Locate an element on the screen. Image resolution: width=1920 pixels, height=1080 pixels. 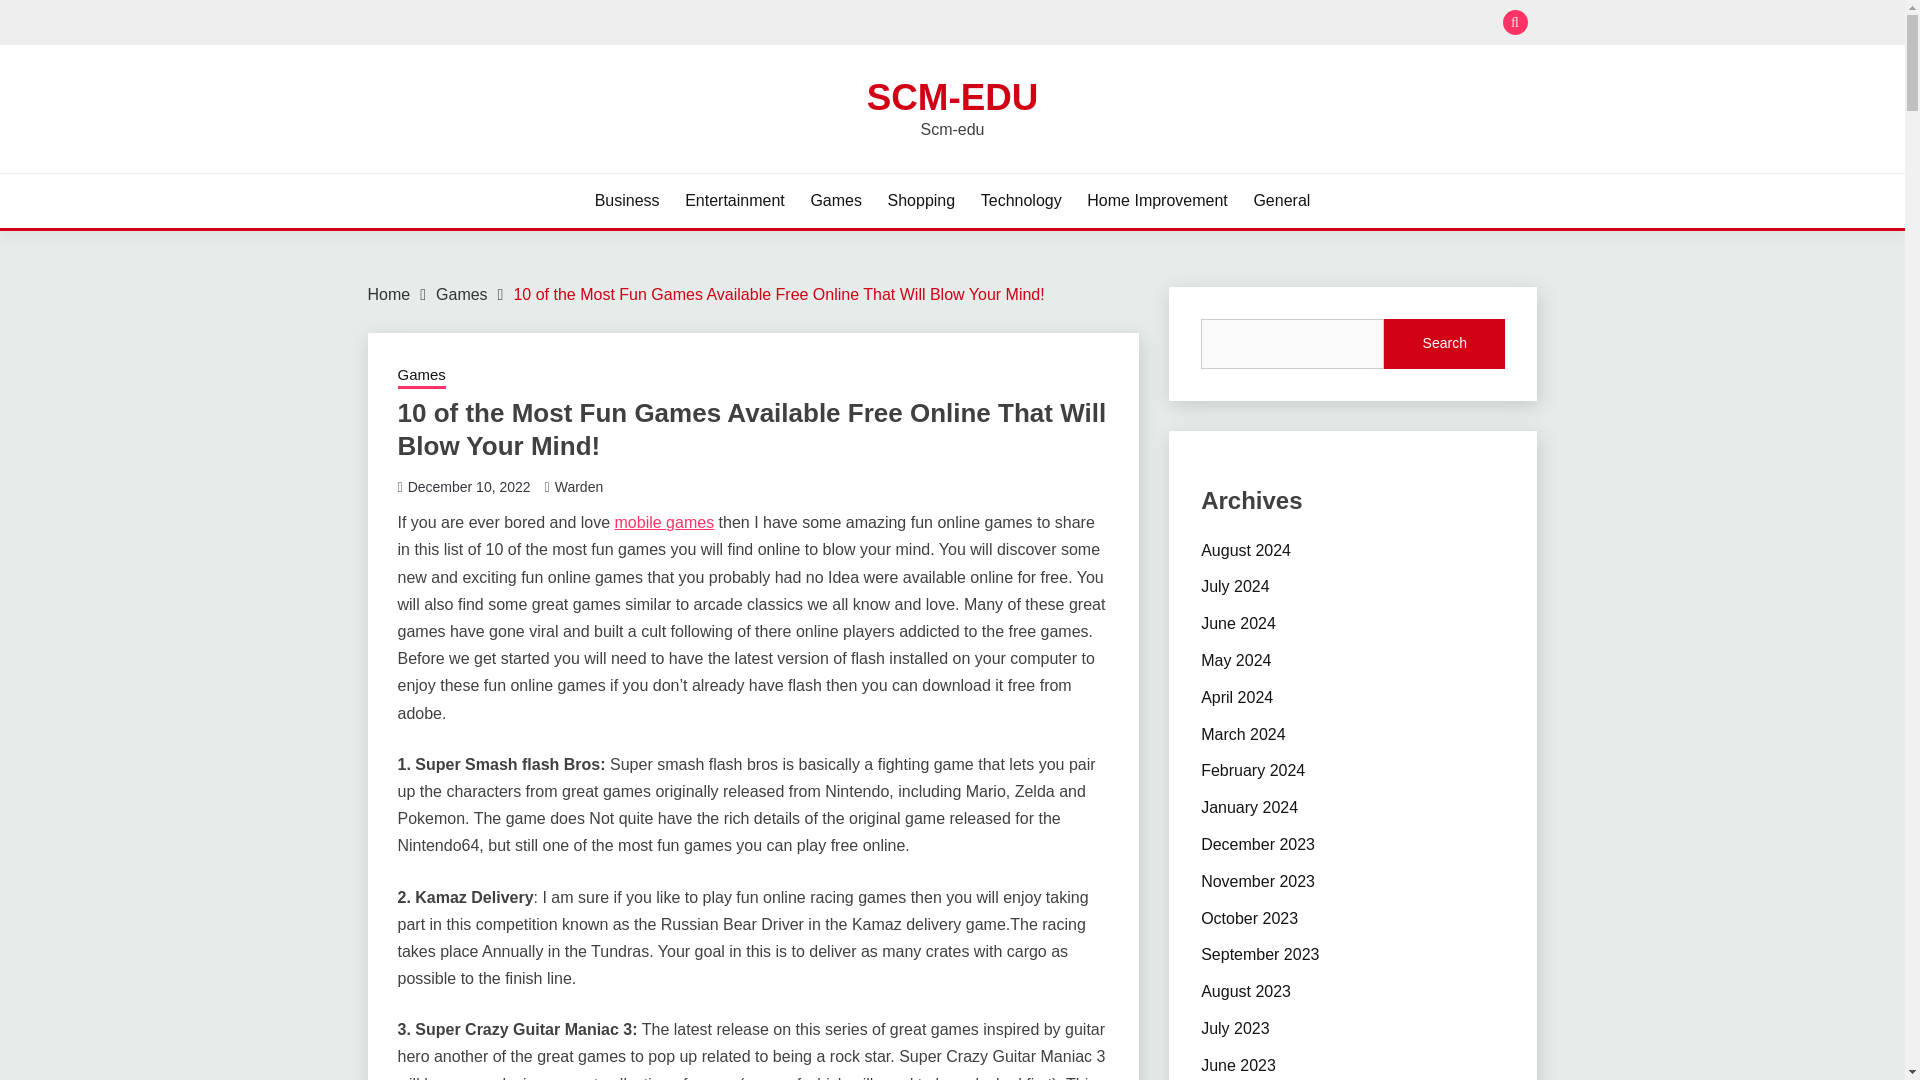
December 10, 2022 is located at coordinates (469, 486).